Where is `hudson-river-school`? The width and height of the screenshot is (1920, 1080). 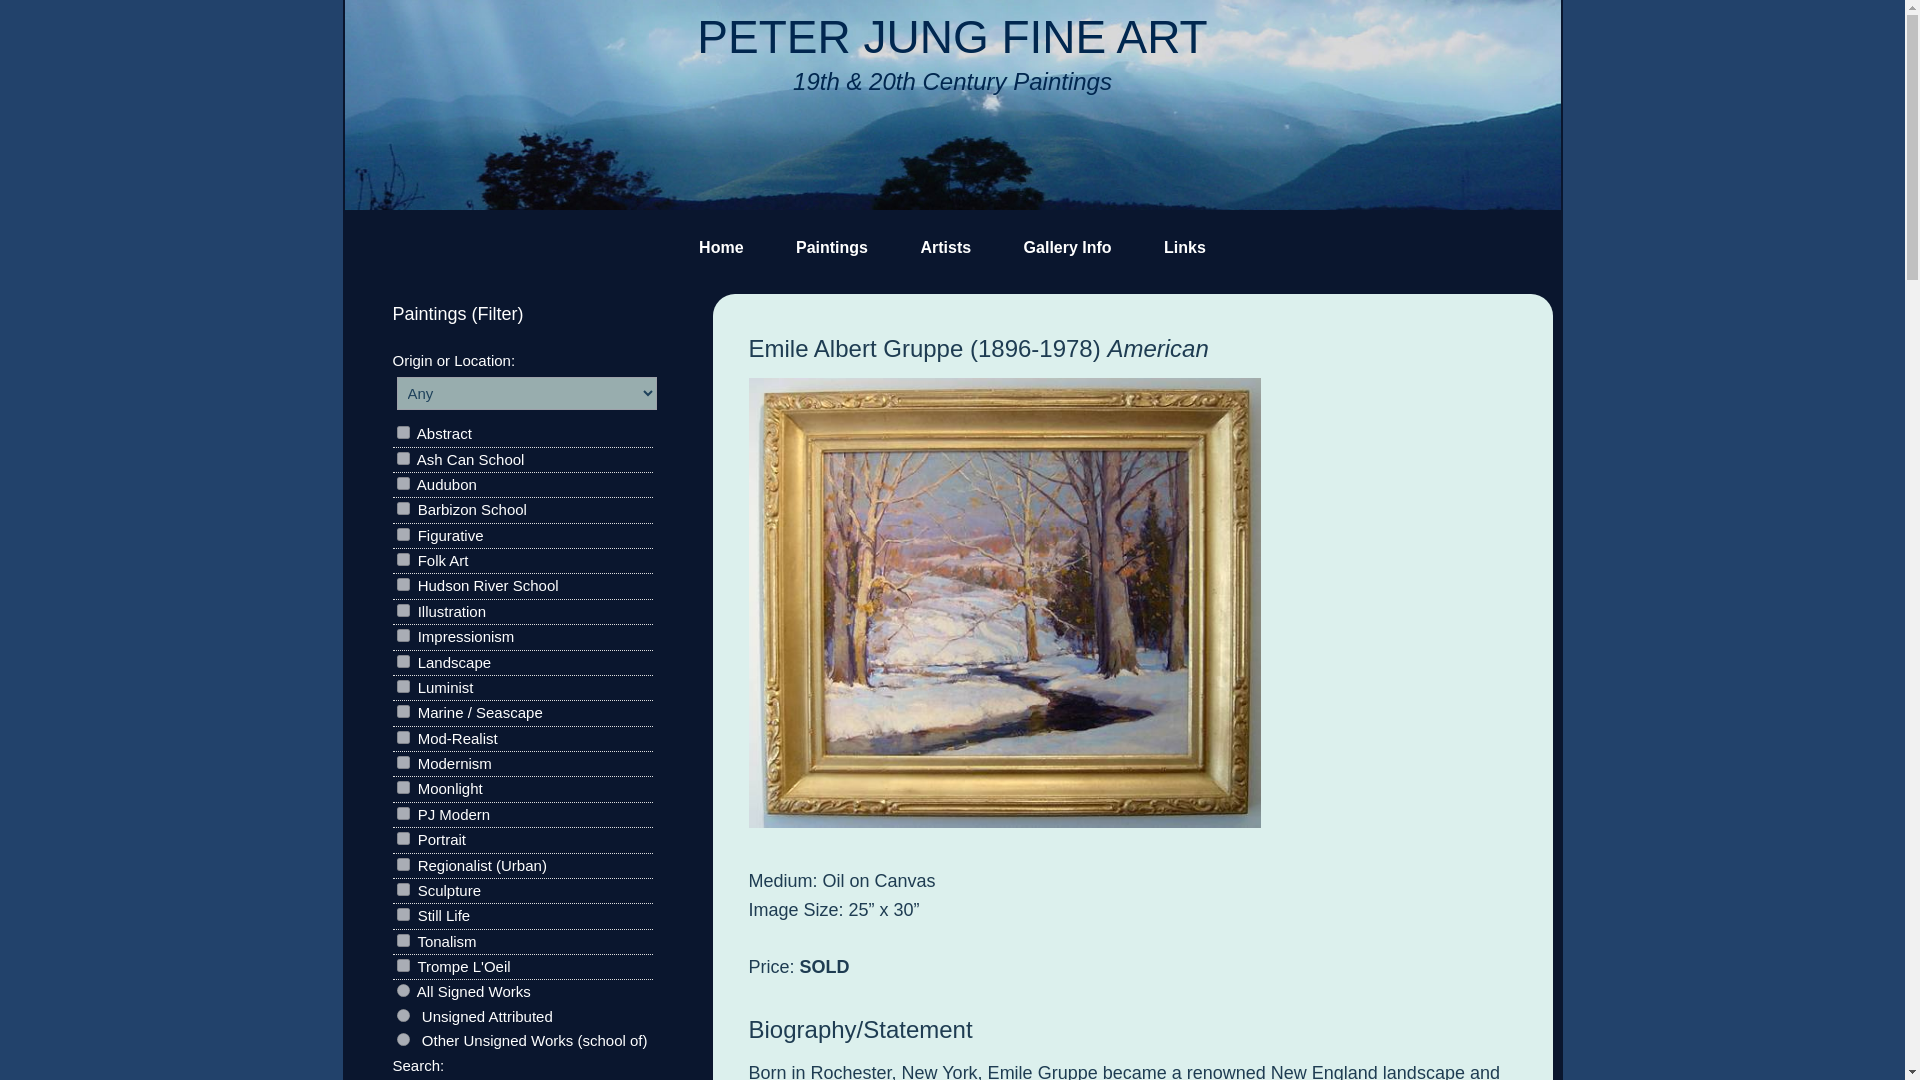 hudson-river-school is located at coordinates (402, 584).